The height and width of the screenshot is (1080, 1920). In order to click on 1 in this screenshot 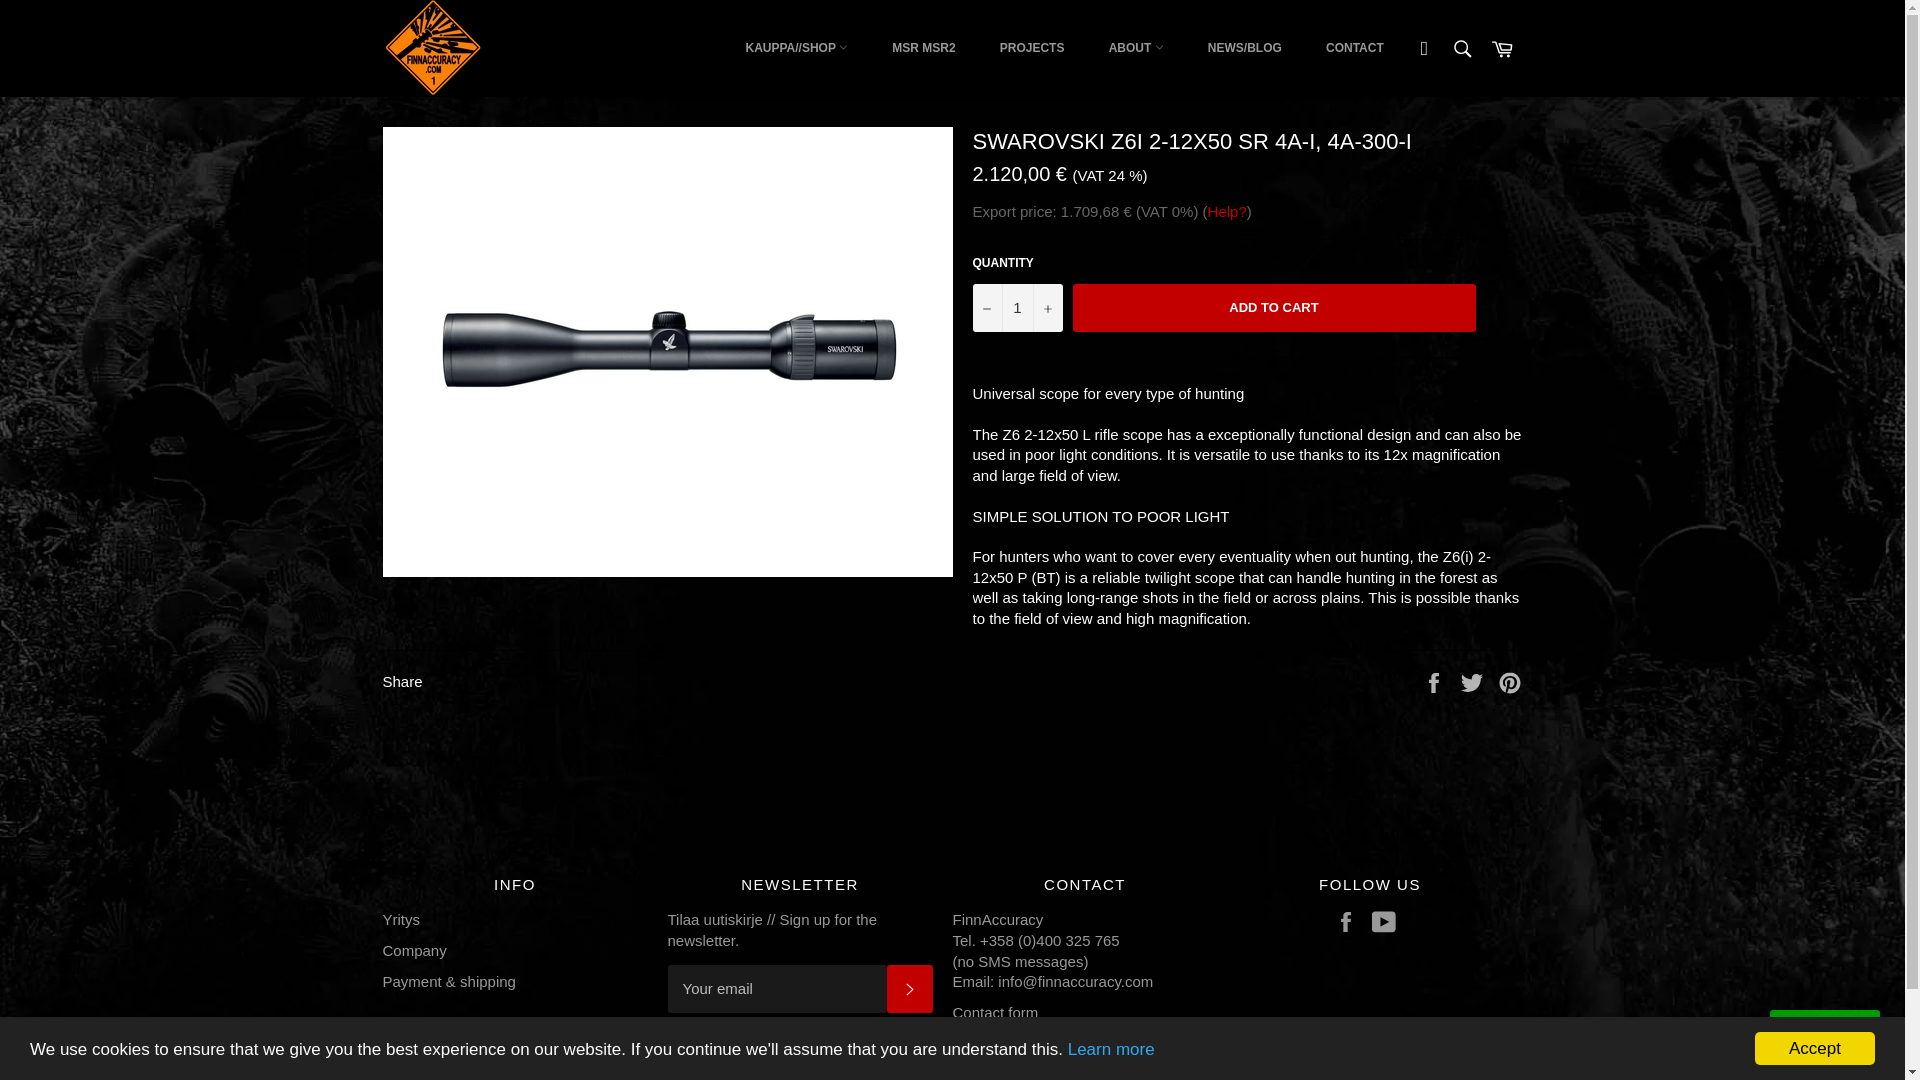, I will do `click(1016, 308)`.